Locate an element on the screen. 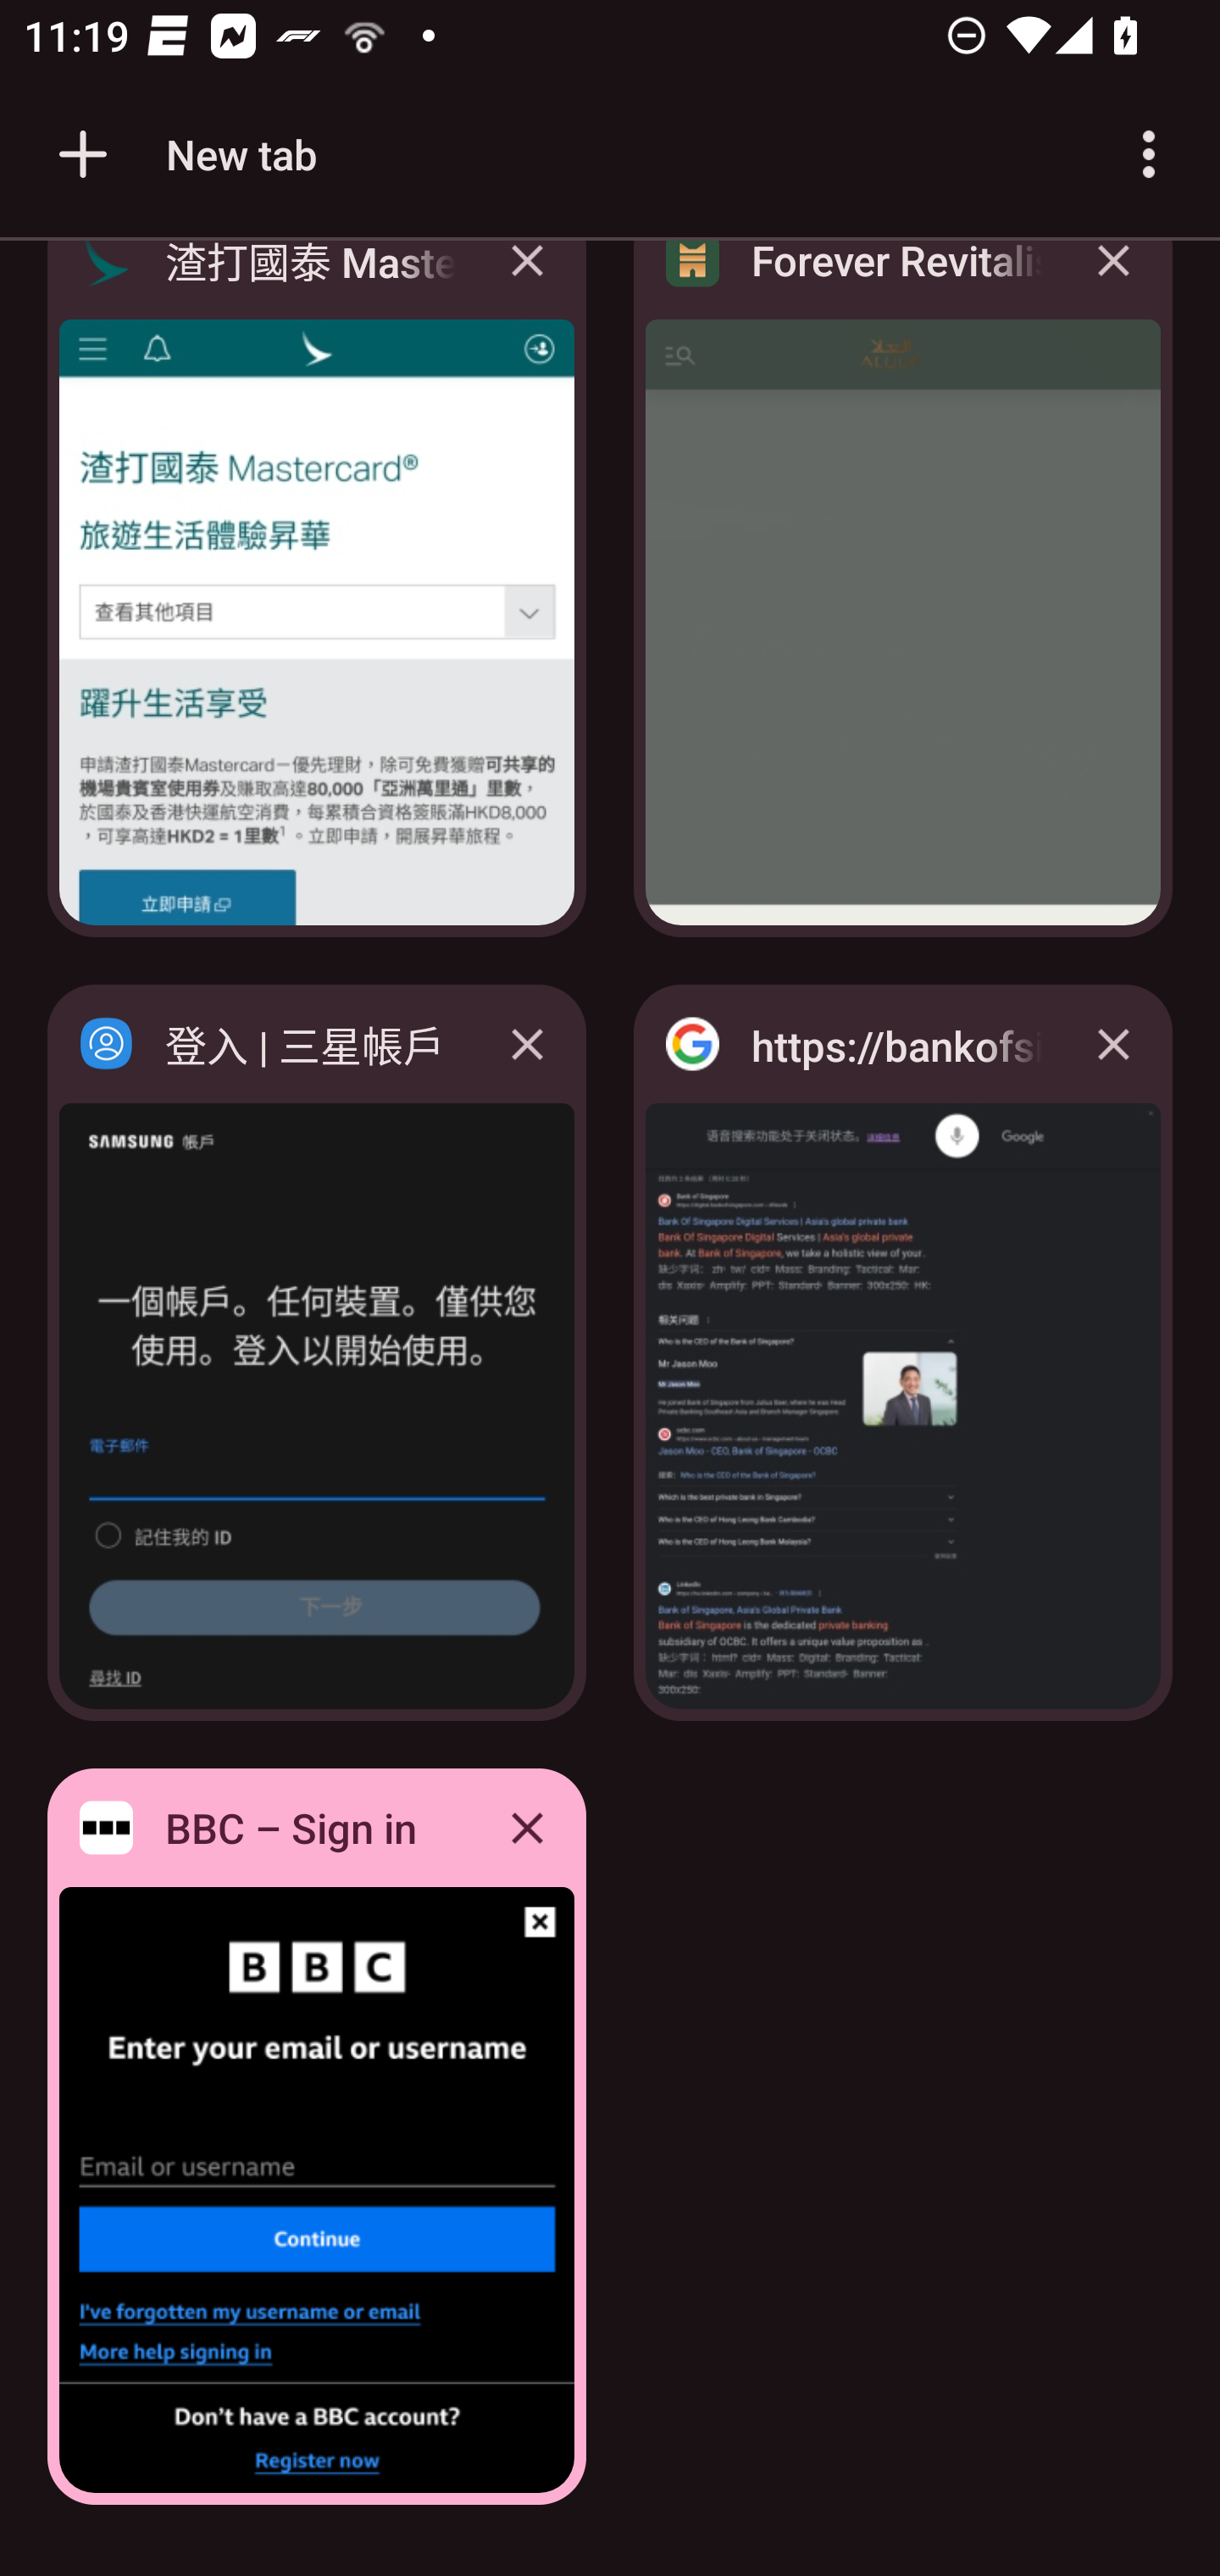 Image resolution: width=1220 pixels, height=2576 pixels. Close Forever Revitalising | Experience AlUla tab is located at coordinates (1113, 285).